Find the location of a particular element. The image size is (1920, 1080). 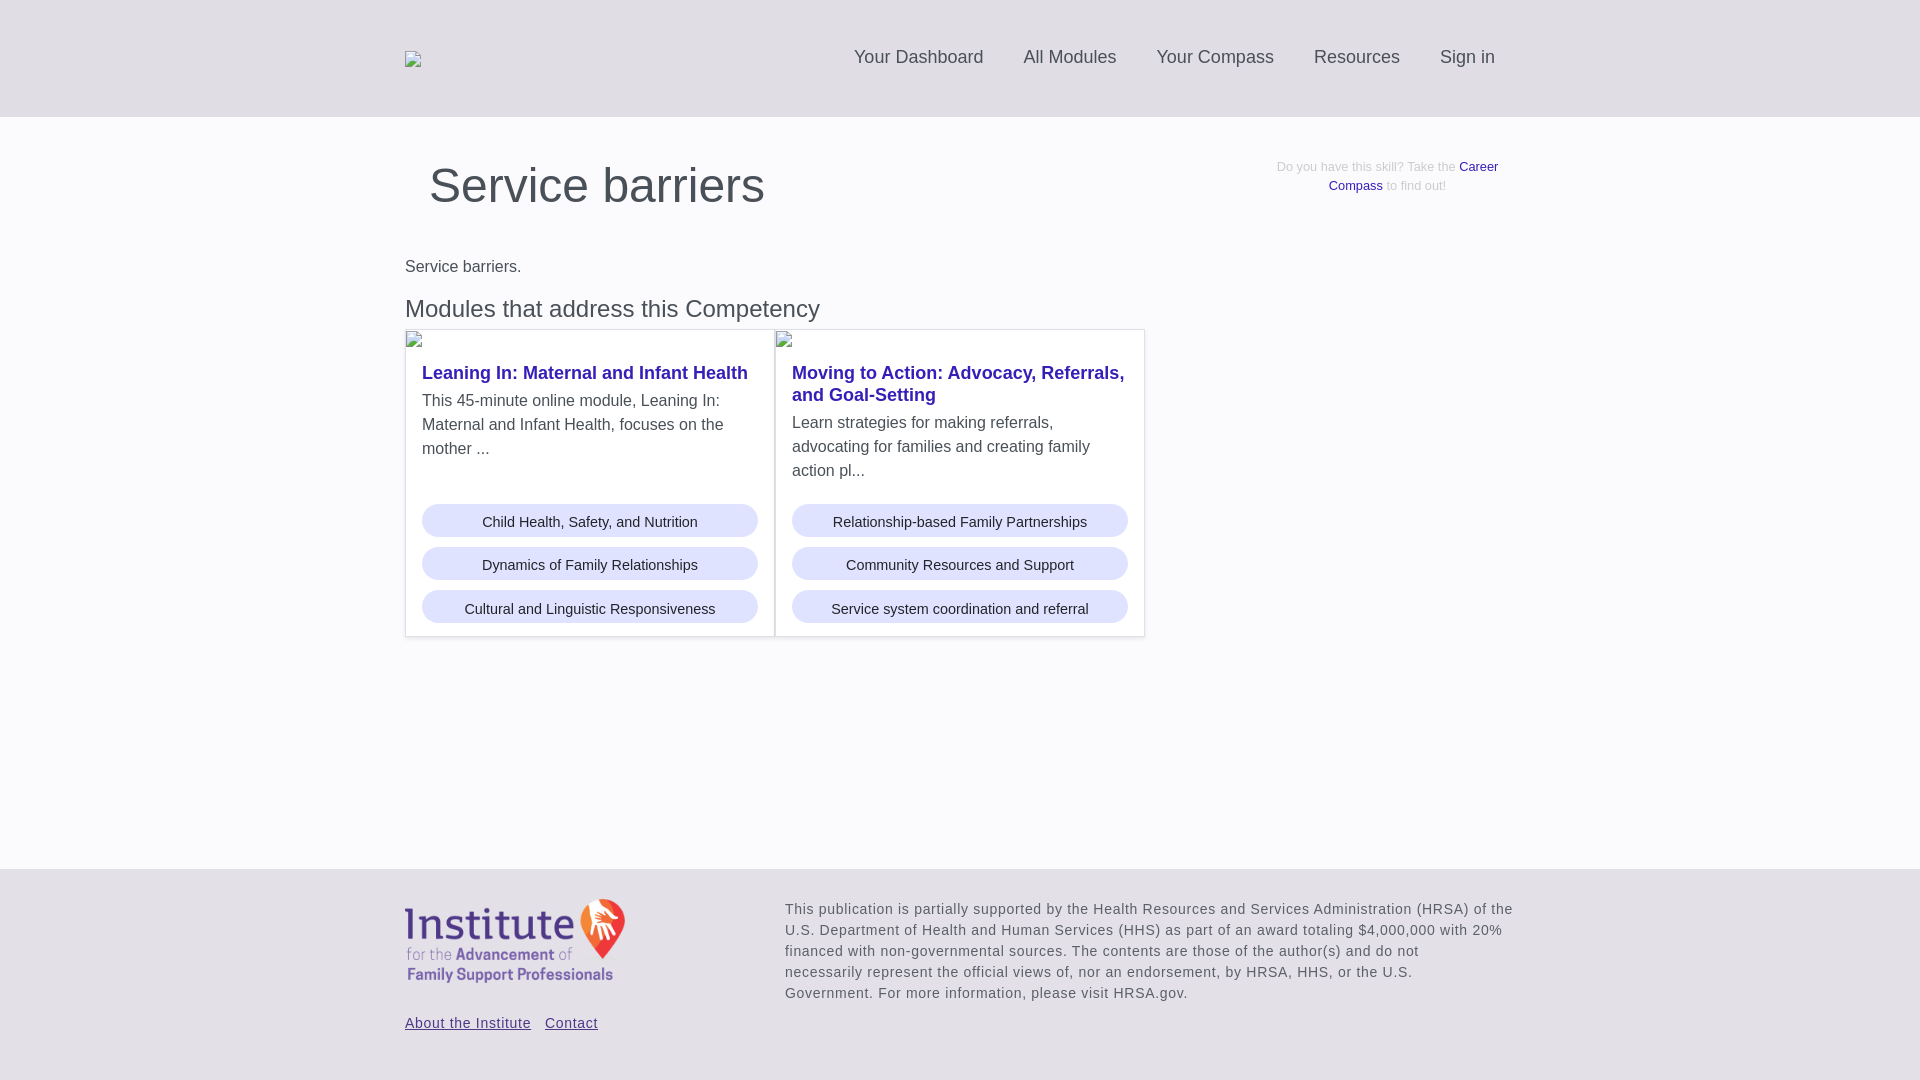

Leaning In: Maternal and Infant Health is located at coordinates (589, 375).